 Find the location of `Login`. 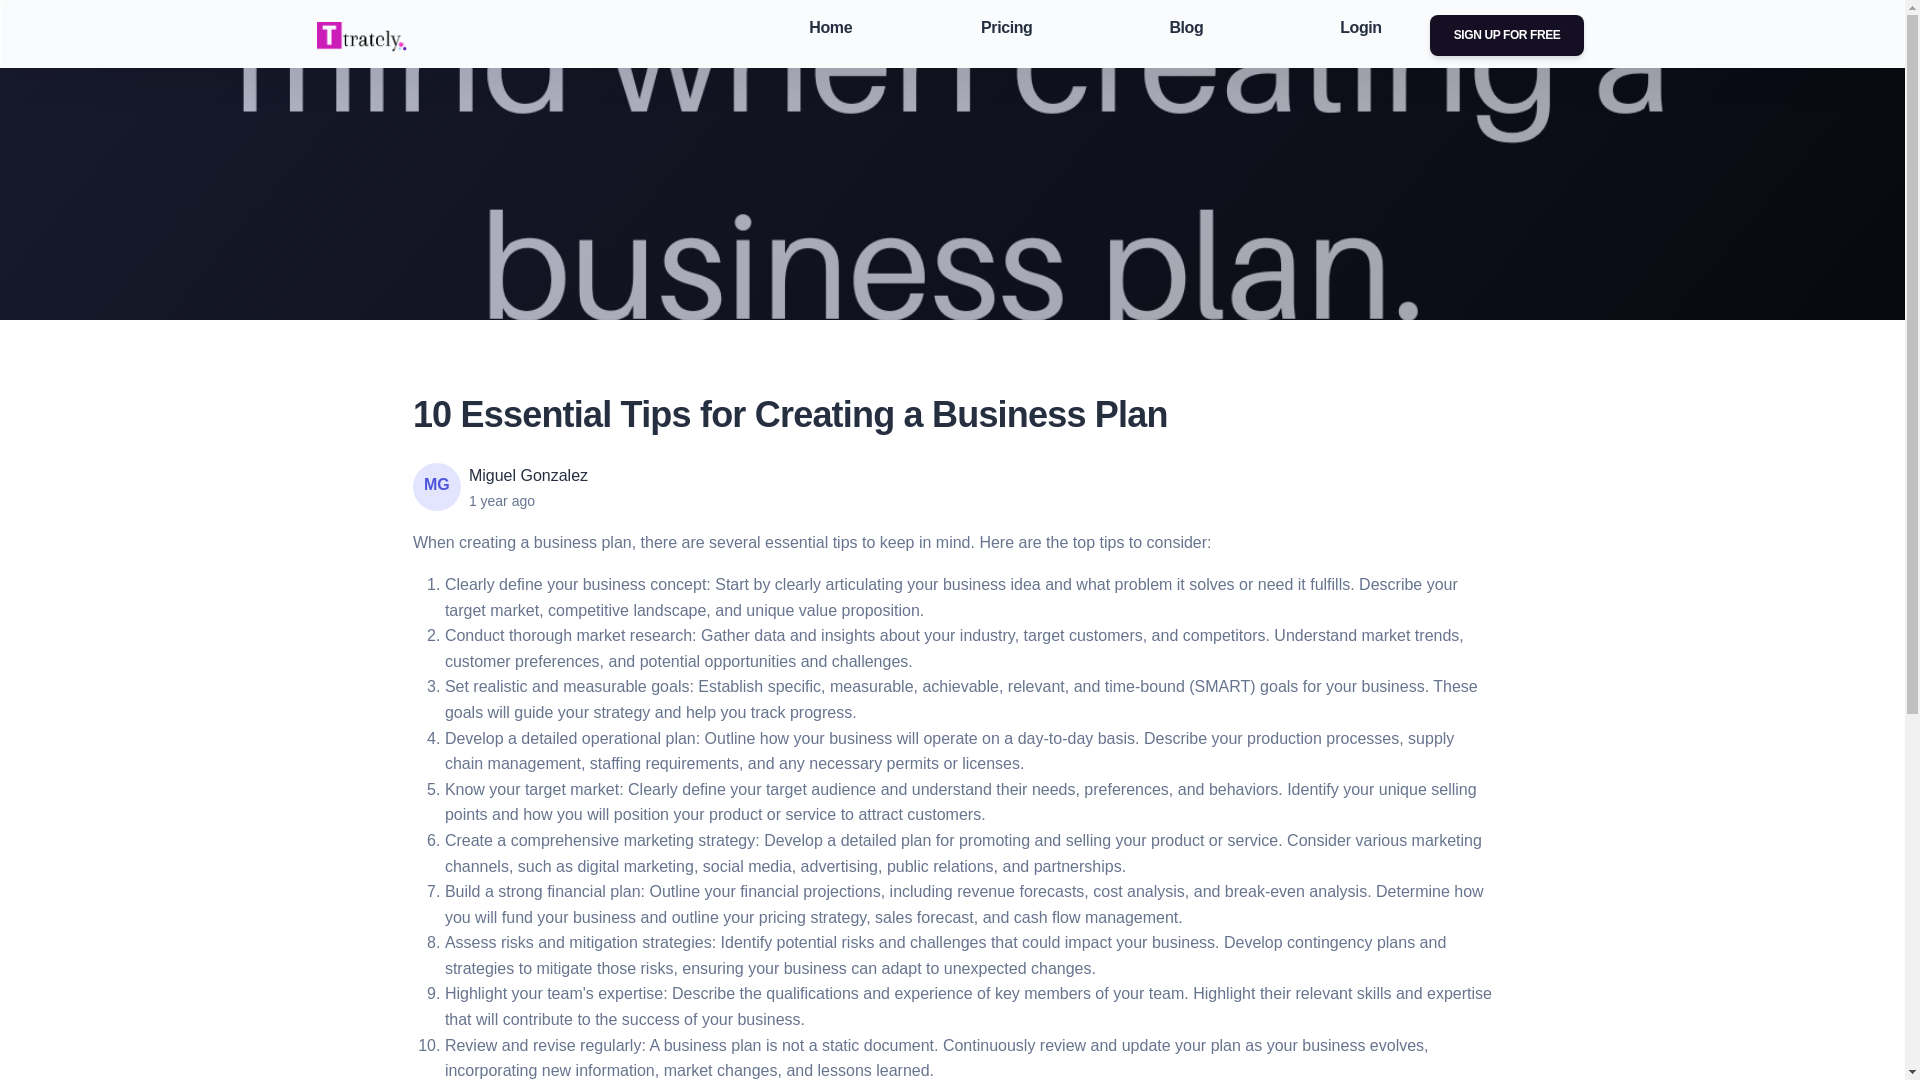

Login is located at coordinates (1357, 28).